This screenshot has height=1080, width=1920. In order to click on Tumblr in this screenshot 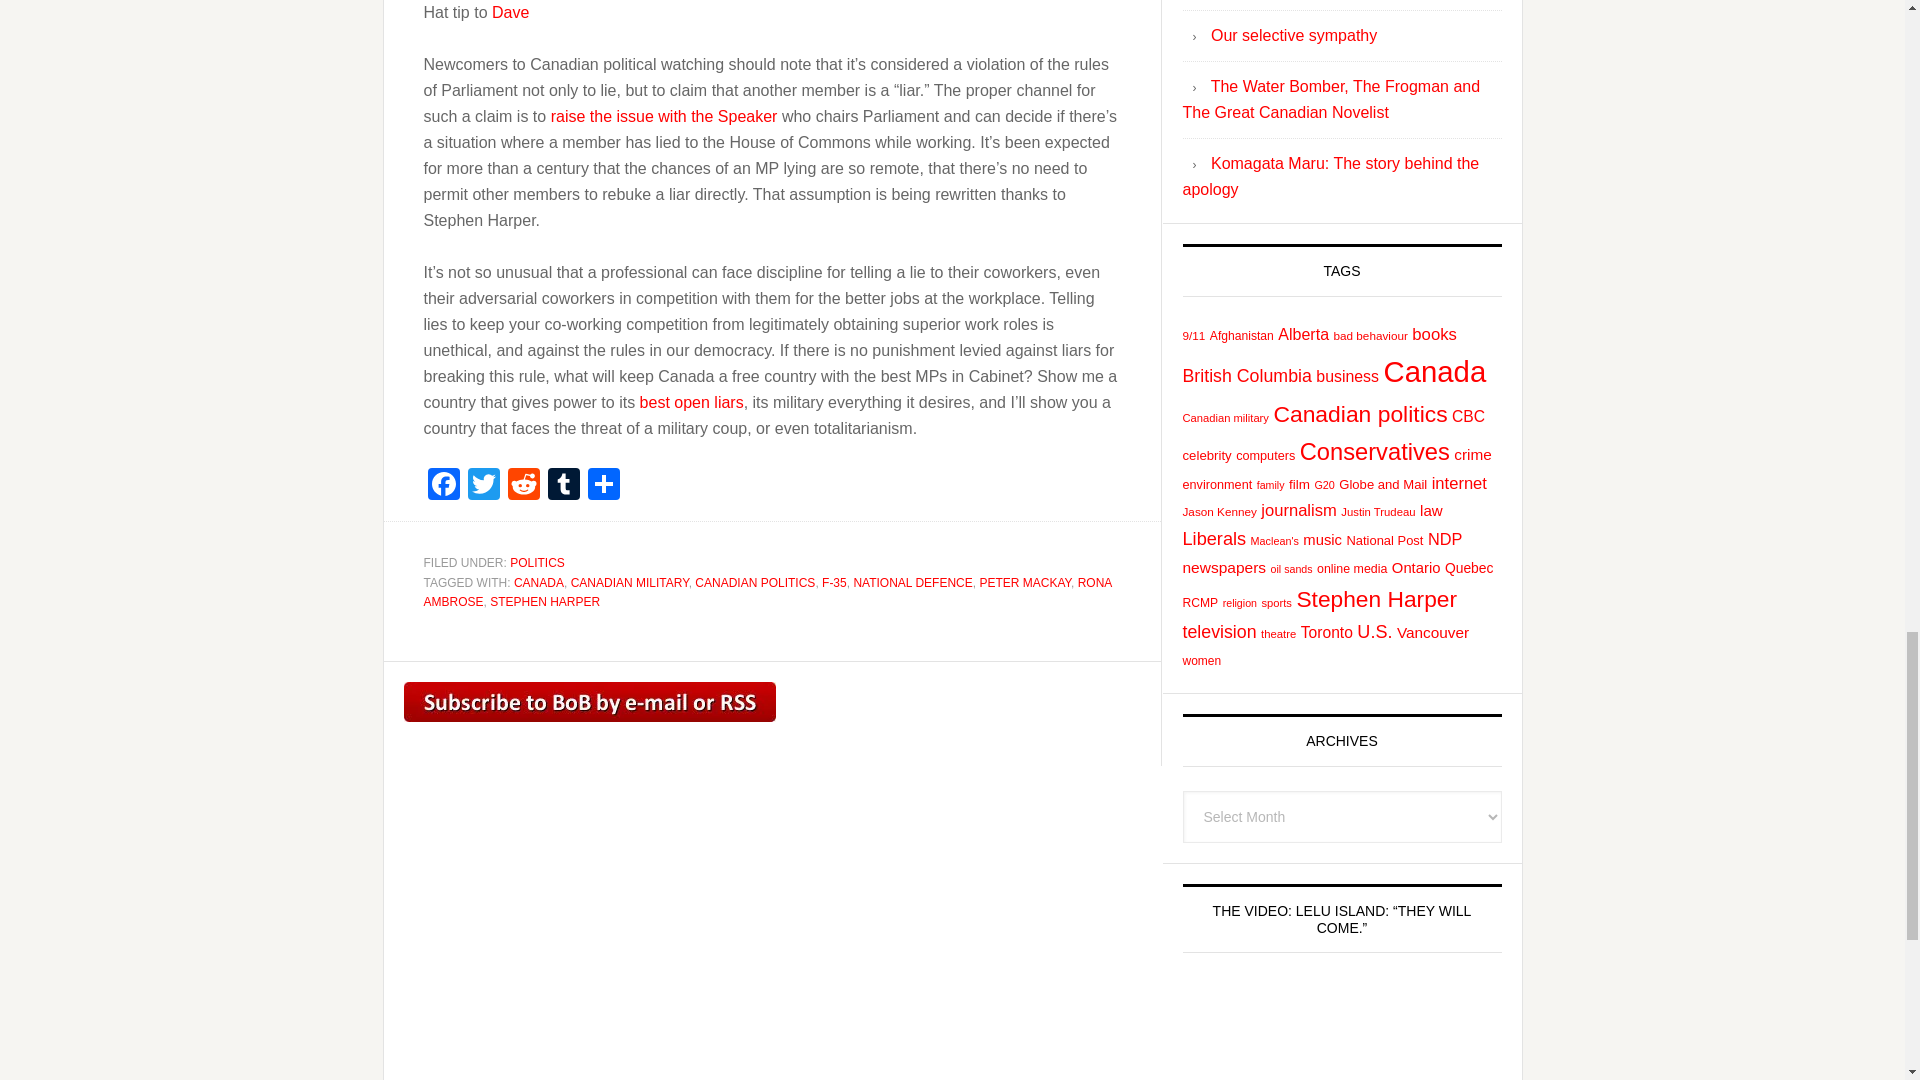, I will do `click(563, 486)`.